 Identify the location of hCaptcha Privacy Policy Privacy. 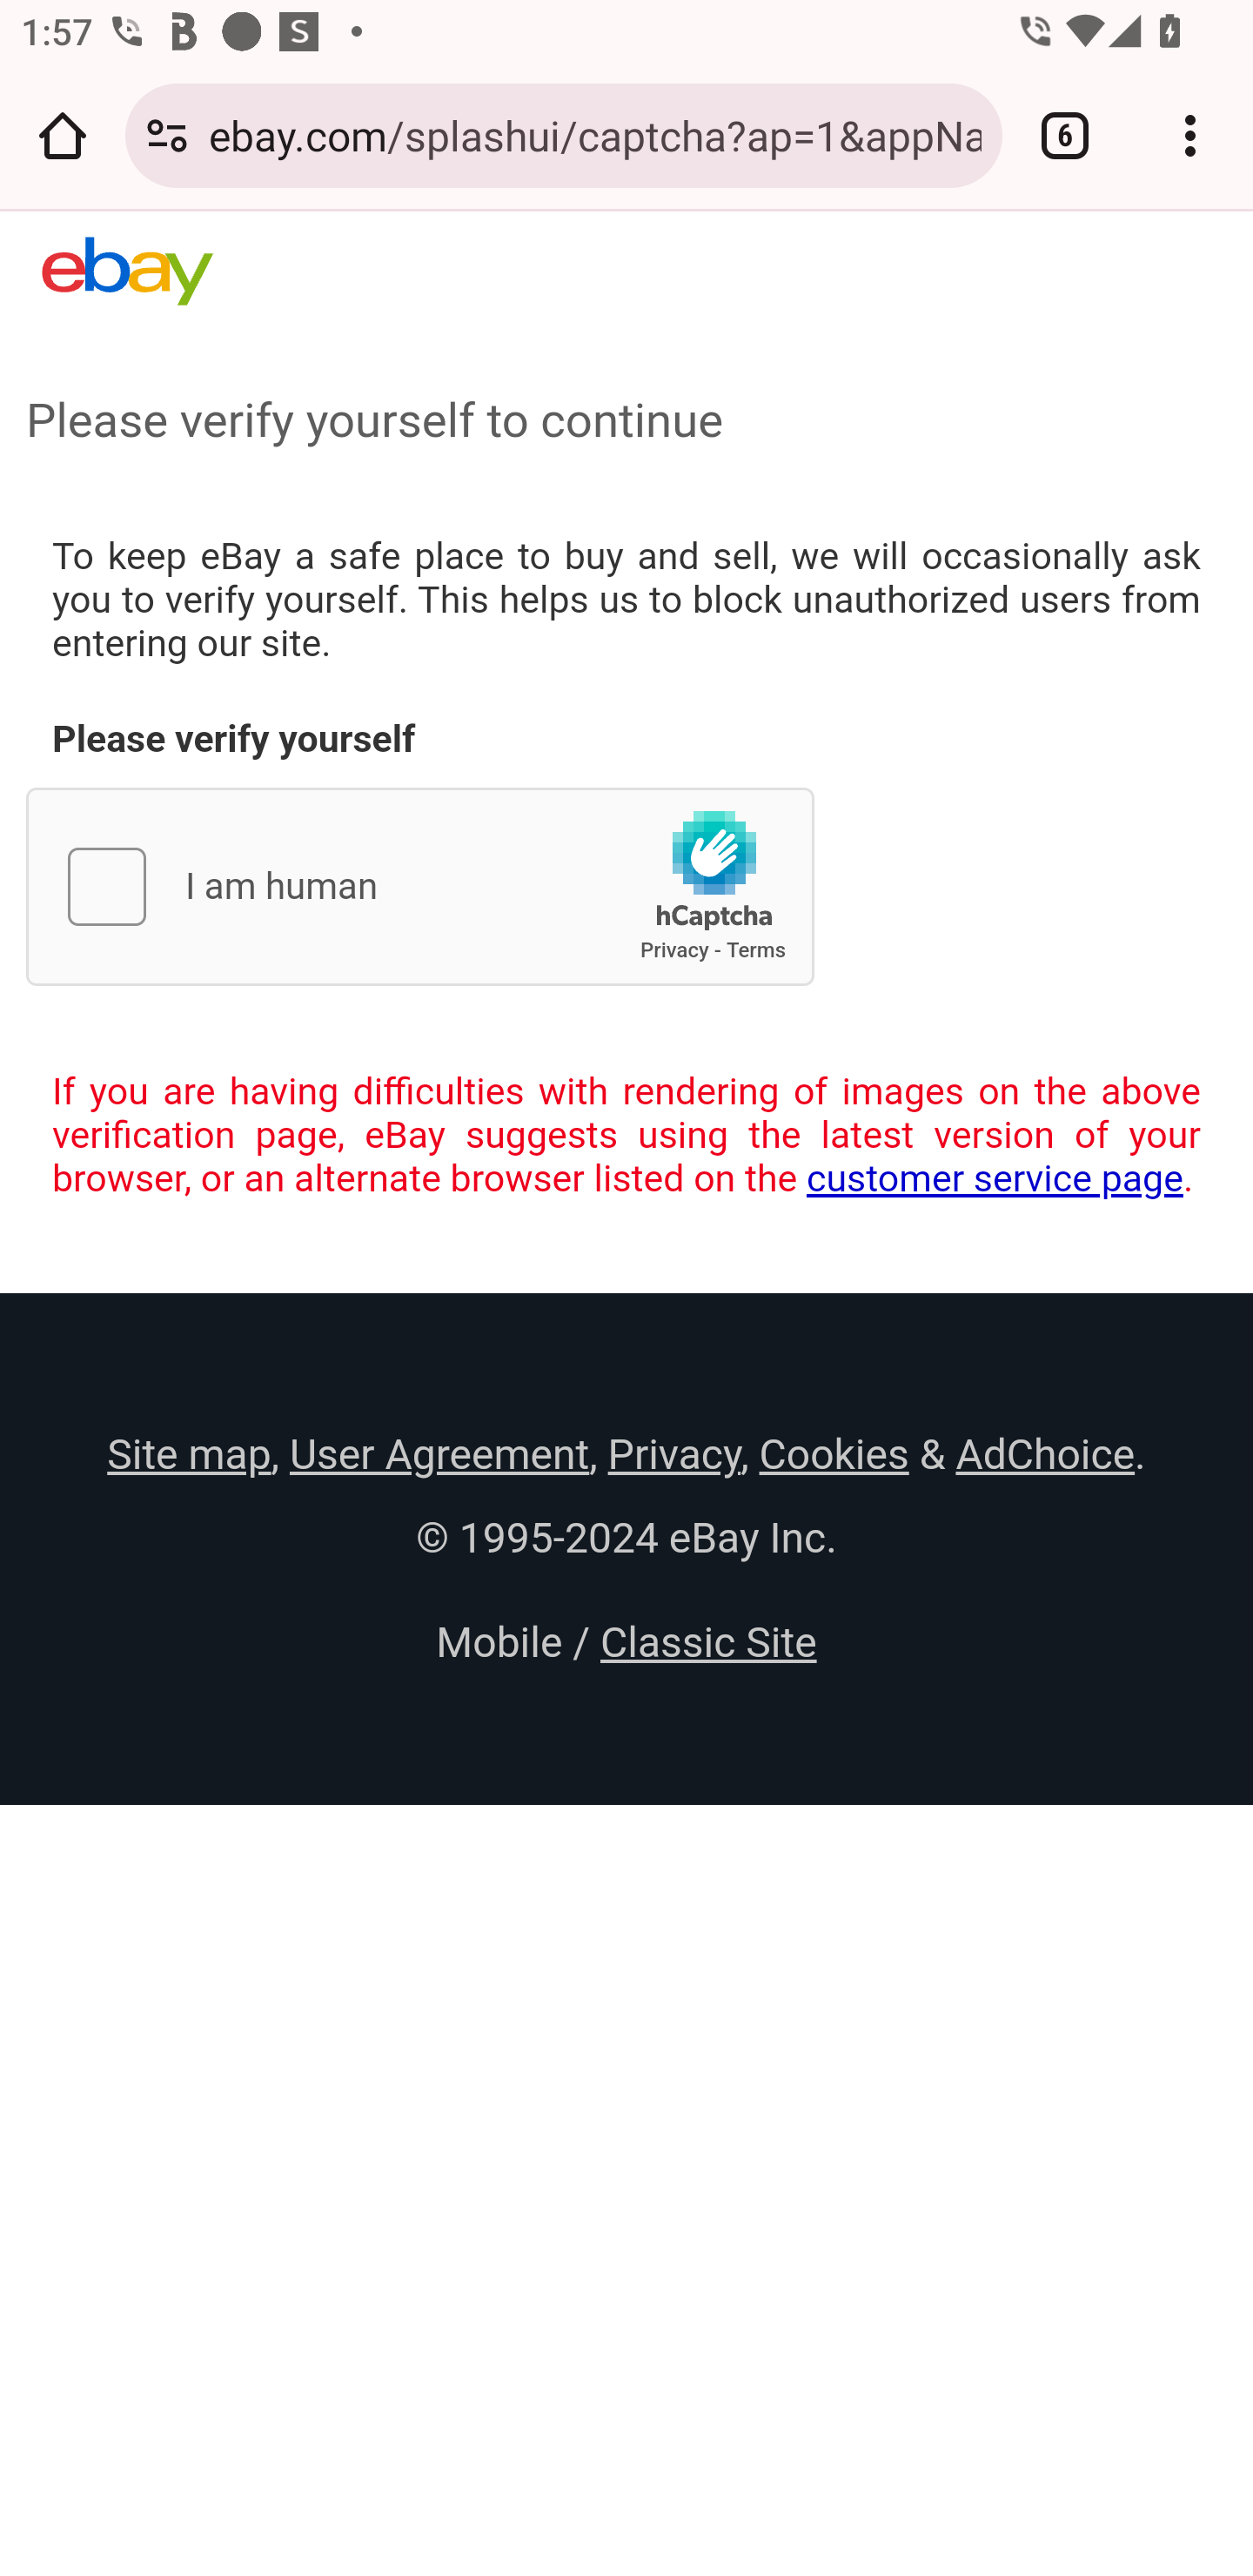
(674, 950).